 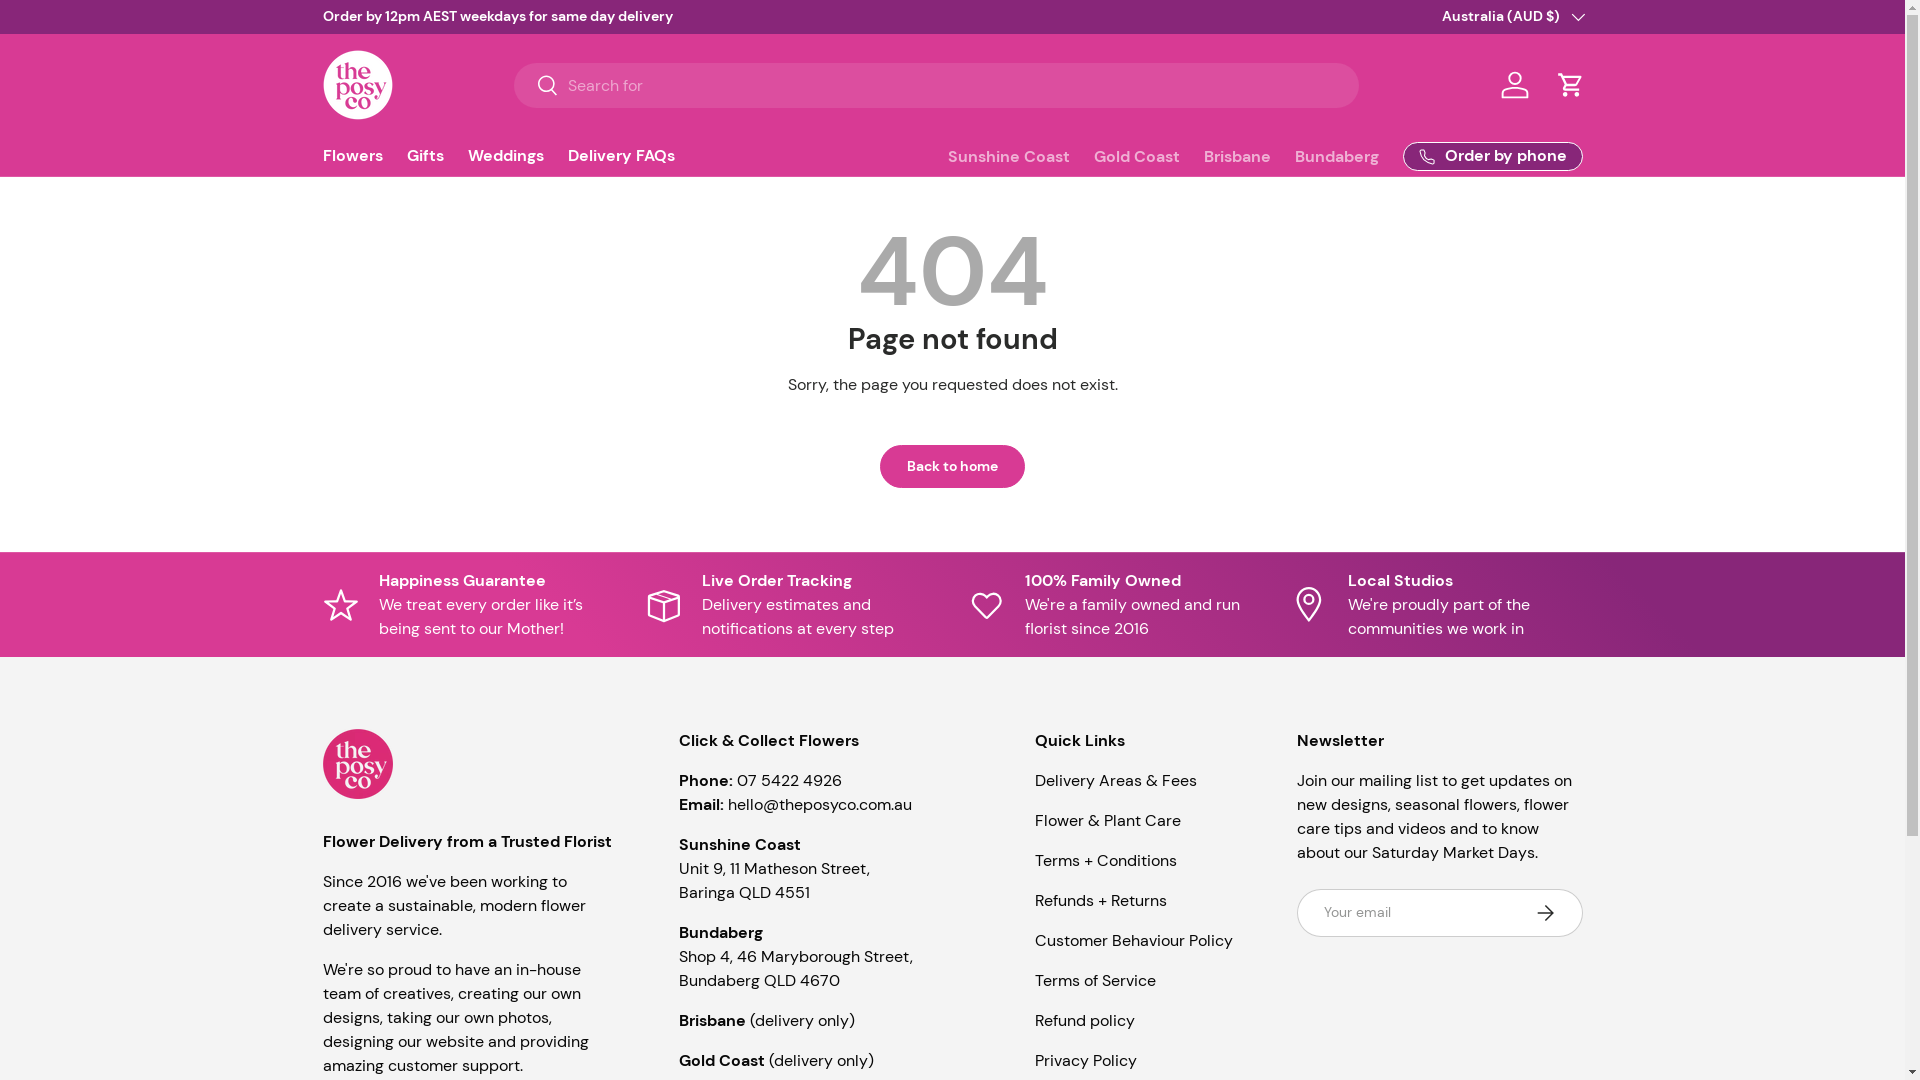 What do you see at coordinates (352, 156) in the screenshot?
I see `Flowers` at bounding box center [352, 156].